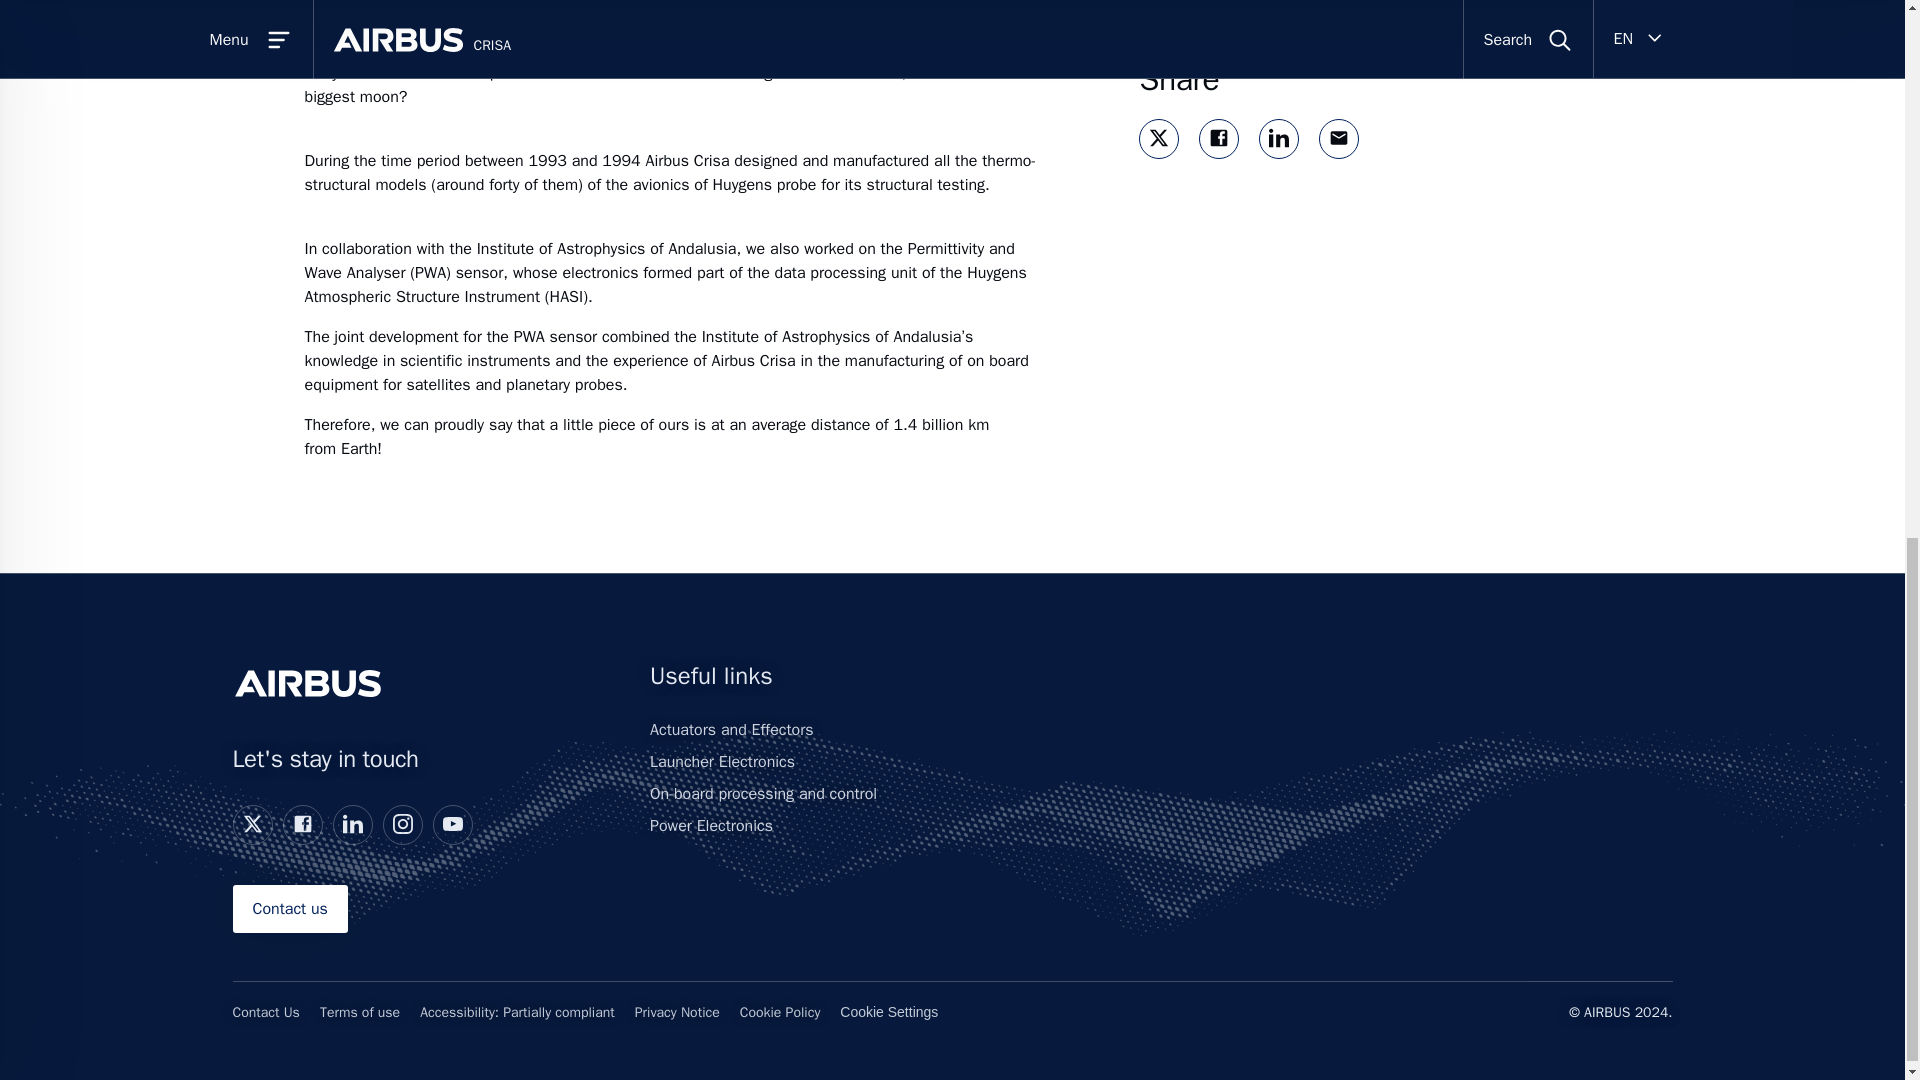 Image resolution: width=1920 pixels, height=1080 pixels. Describe the element at coordinates (1338, 138) in the screenshot. I see `crisa Mail` at that location.